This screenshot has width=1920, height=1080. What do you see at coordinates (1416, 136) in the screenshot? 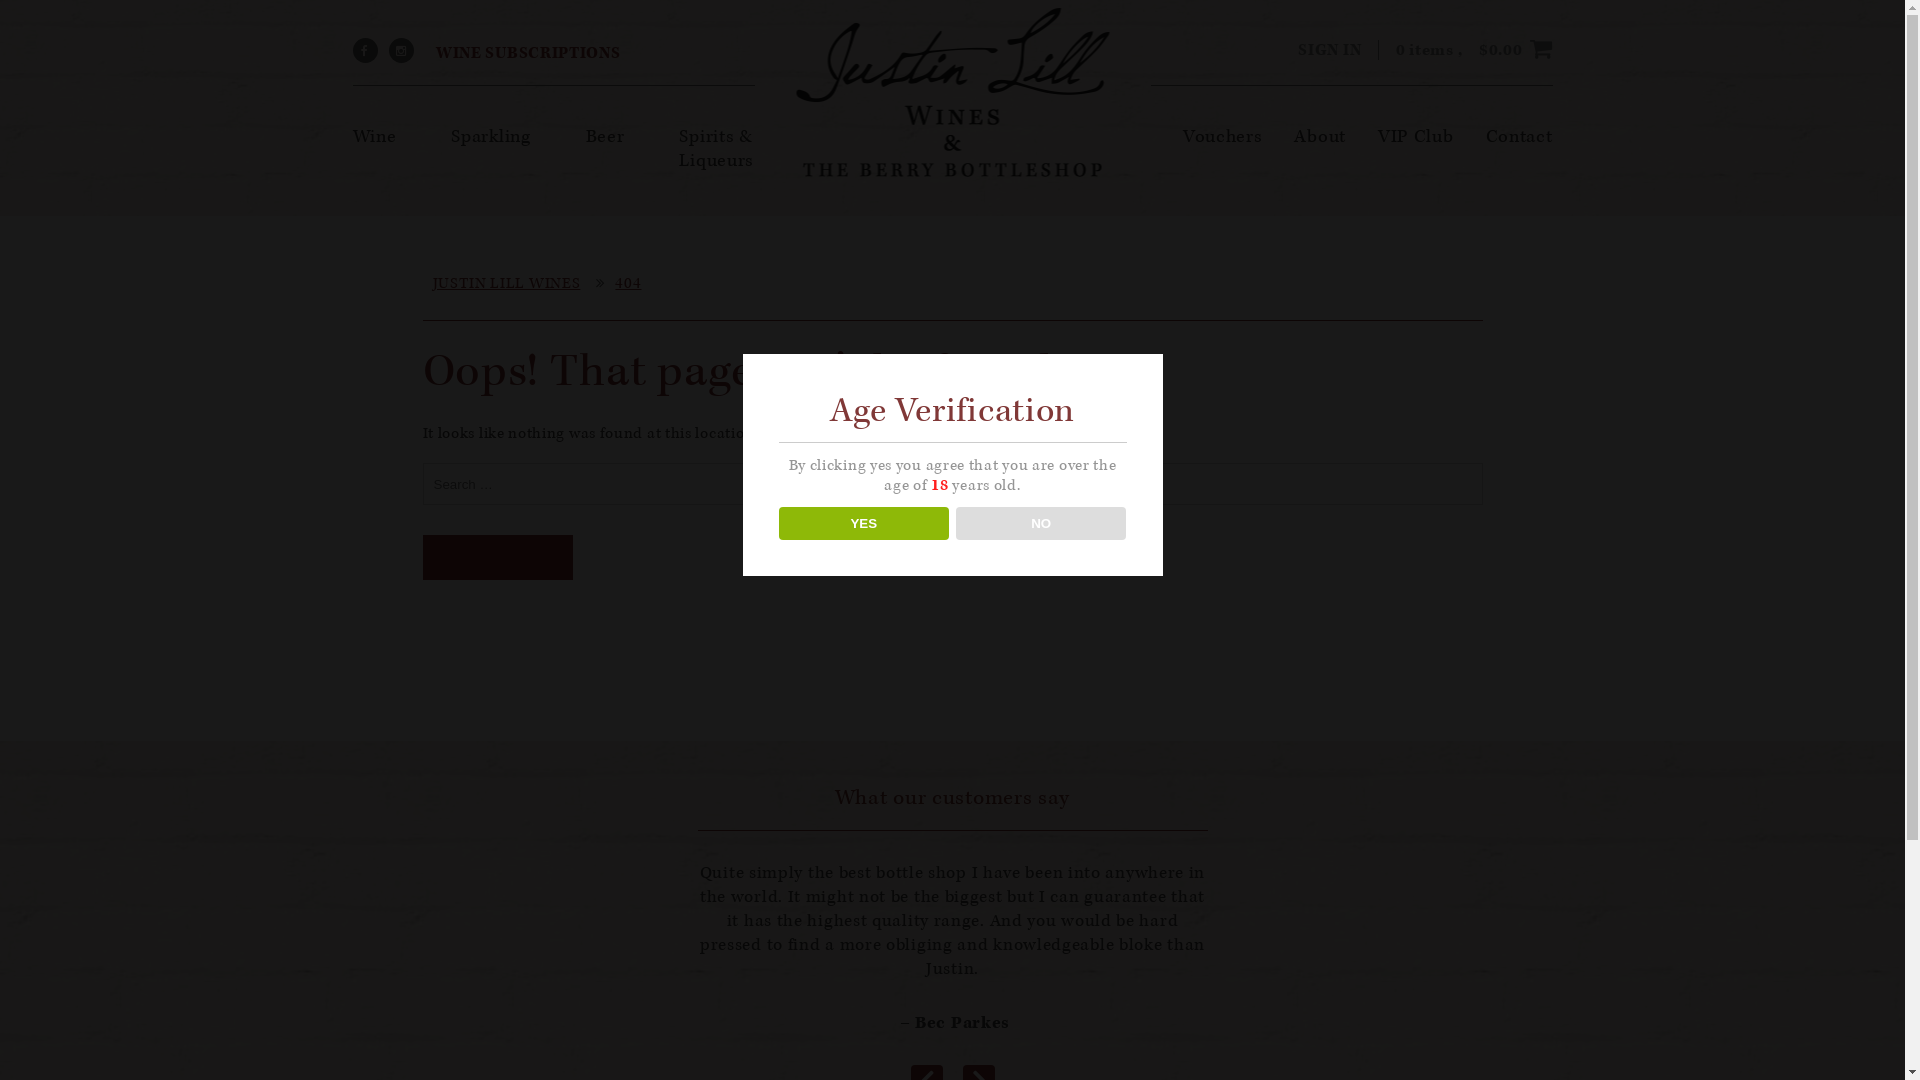
I see `VIP Club` at bounding box center [1416, 136].